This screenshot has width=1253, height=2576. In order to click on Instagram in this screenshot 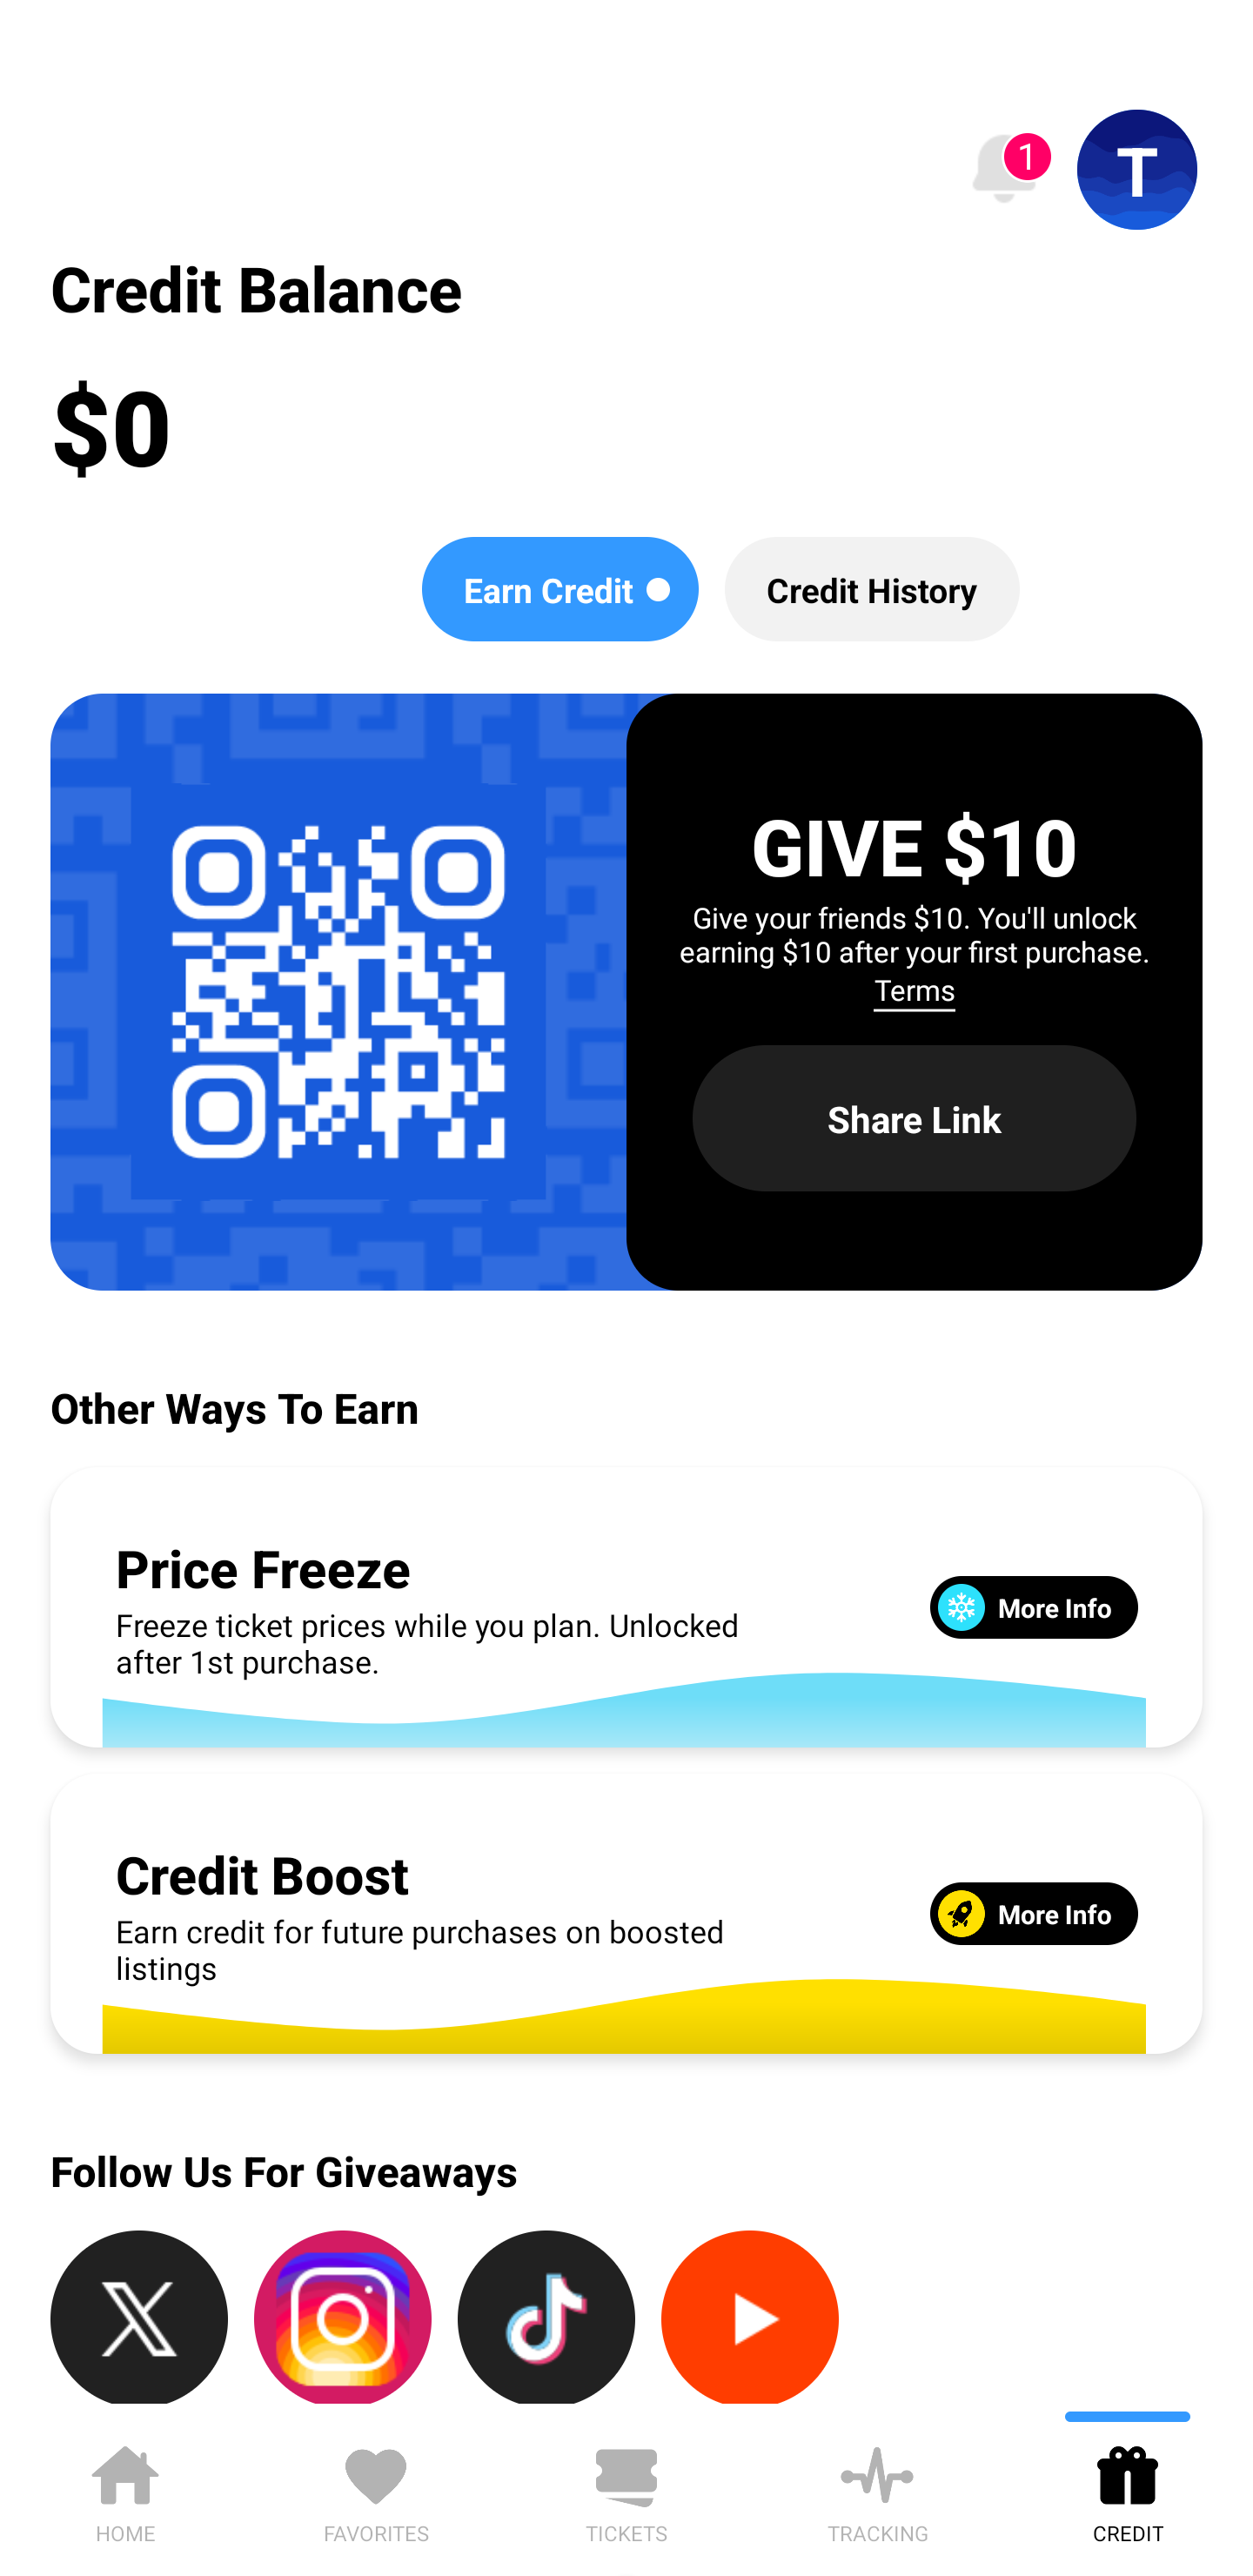, I will do `click(343, 2317)`.